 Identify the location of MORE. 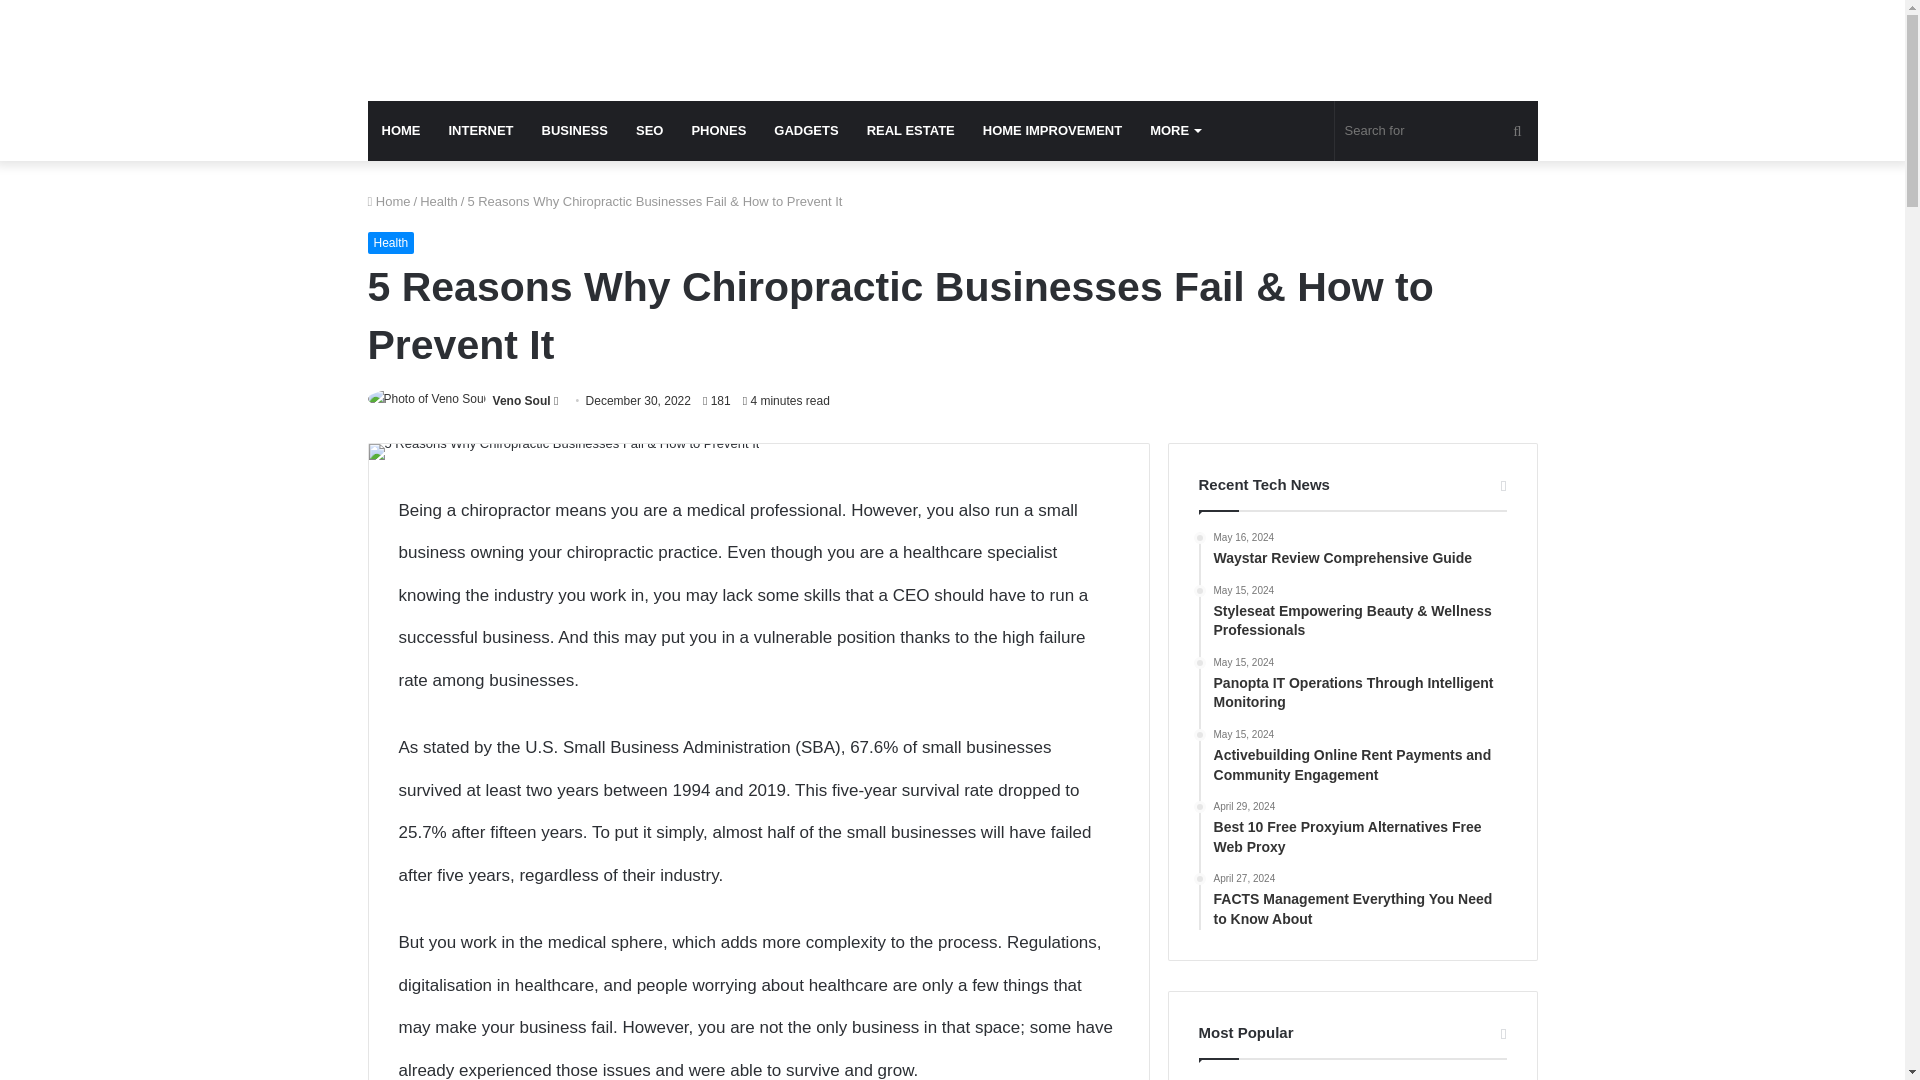
(1174, 130).